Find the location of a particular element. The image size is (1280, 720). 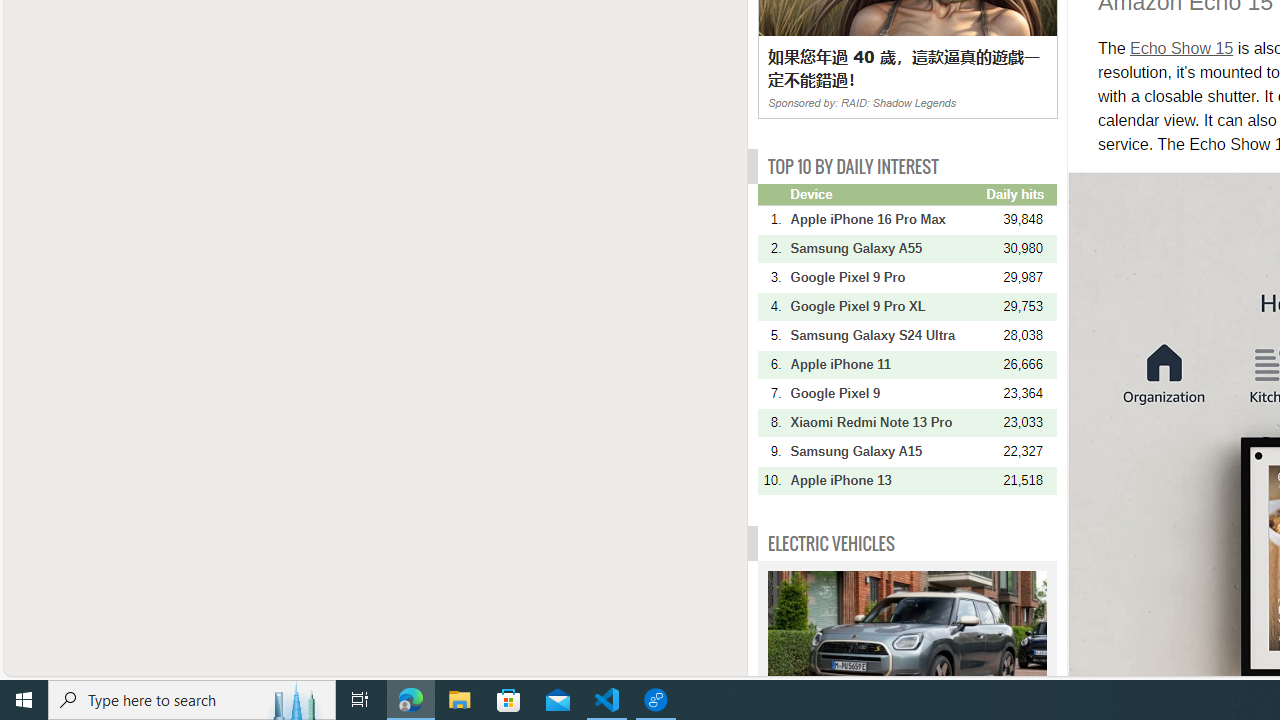

Google Pixel 9 Pro is located at coordinates (886, 277).